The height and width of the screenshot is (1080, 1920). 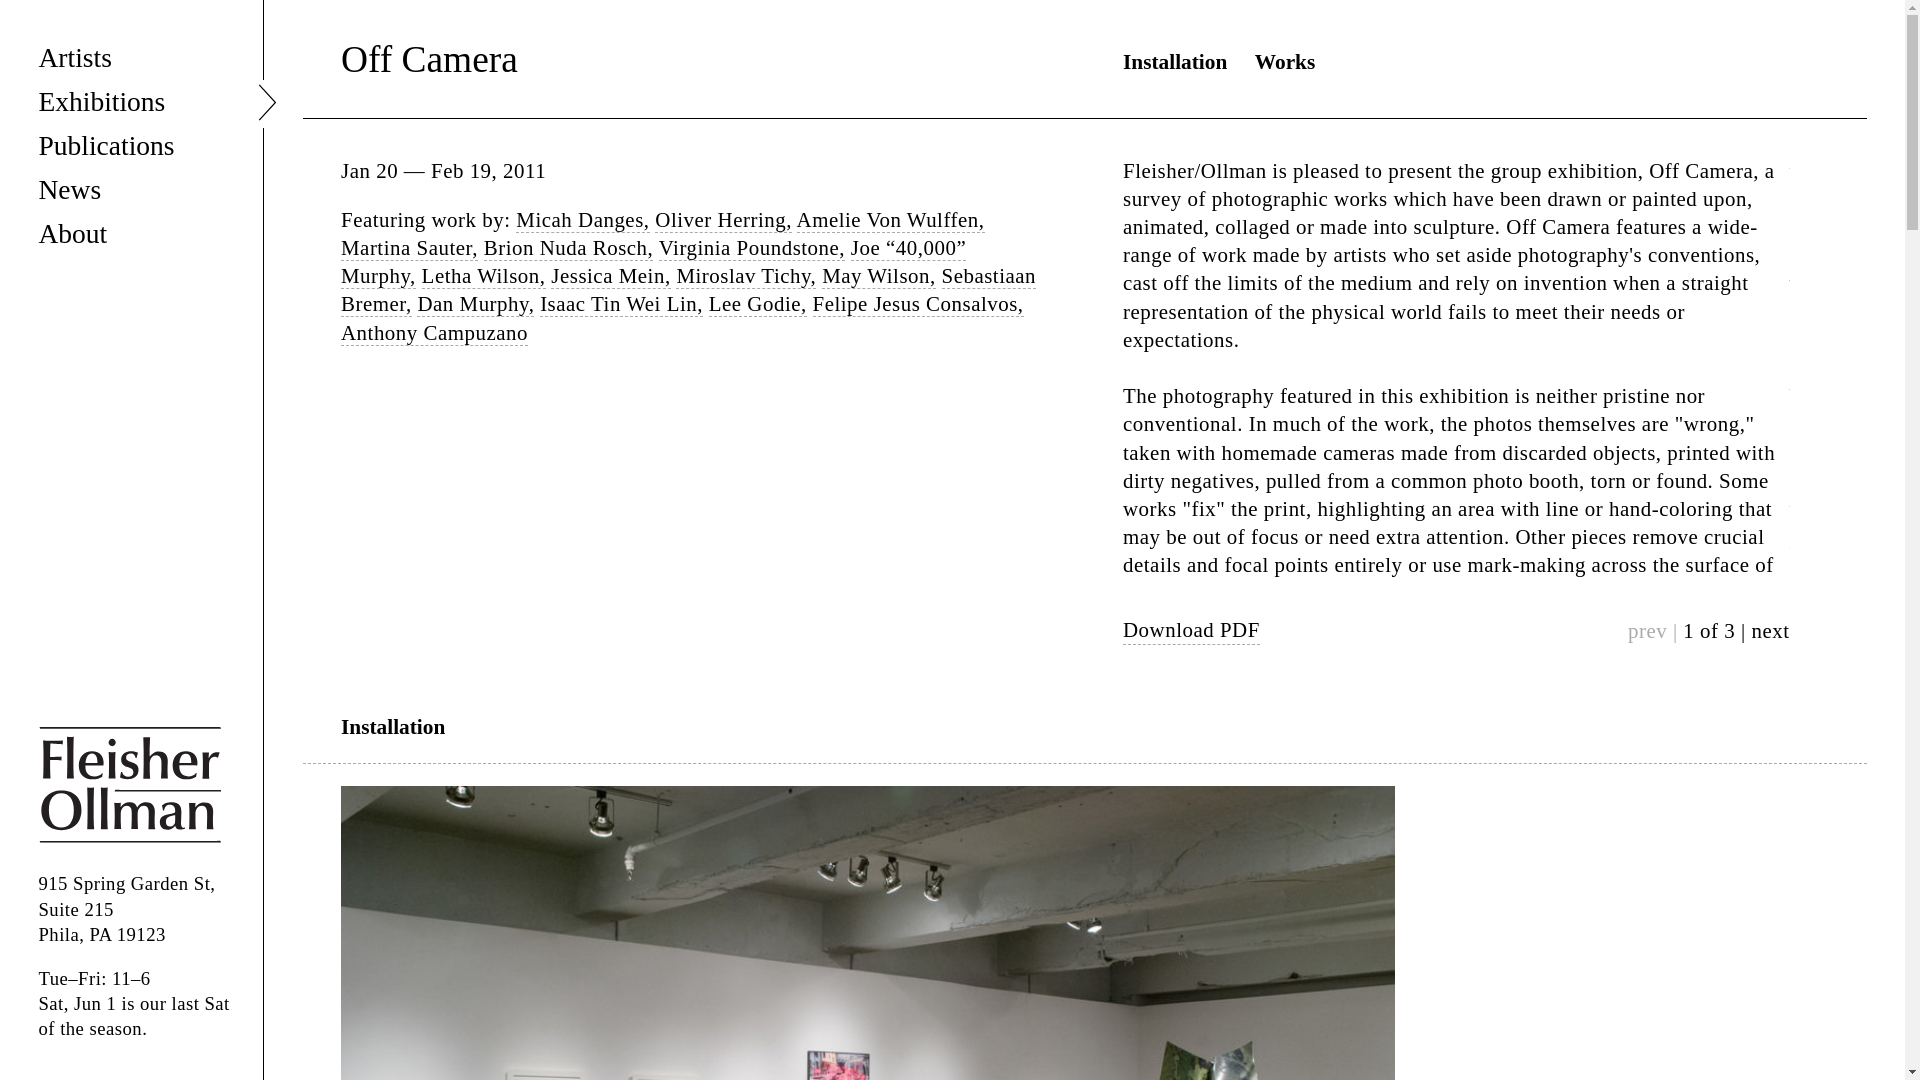 I want to click on Anthony Campuzano, so click(x=434, y=332).